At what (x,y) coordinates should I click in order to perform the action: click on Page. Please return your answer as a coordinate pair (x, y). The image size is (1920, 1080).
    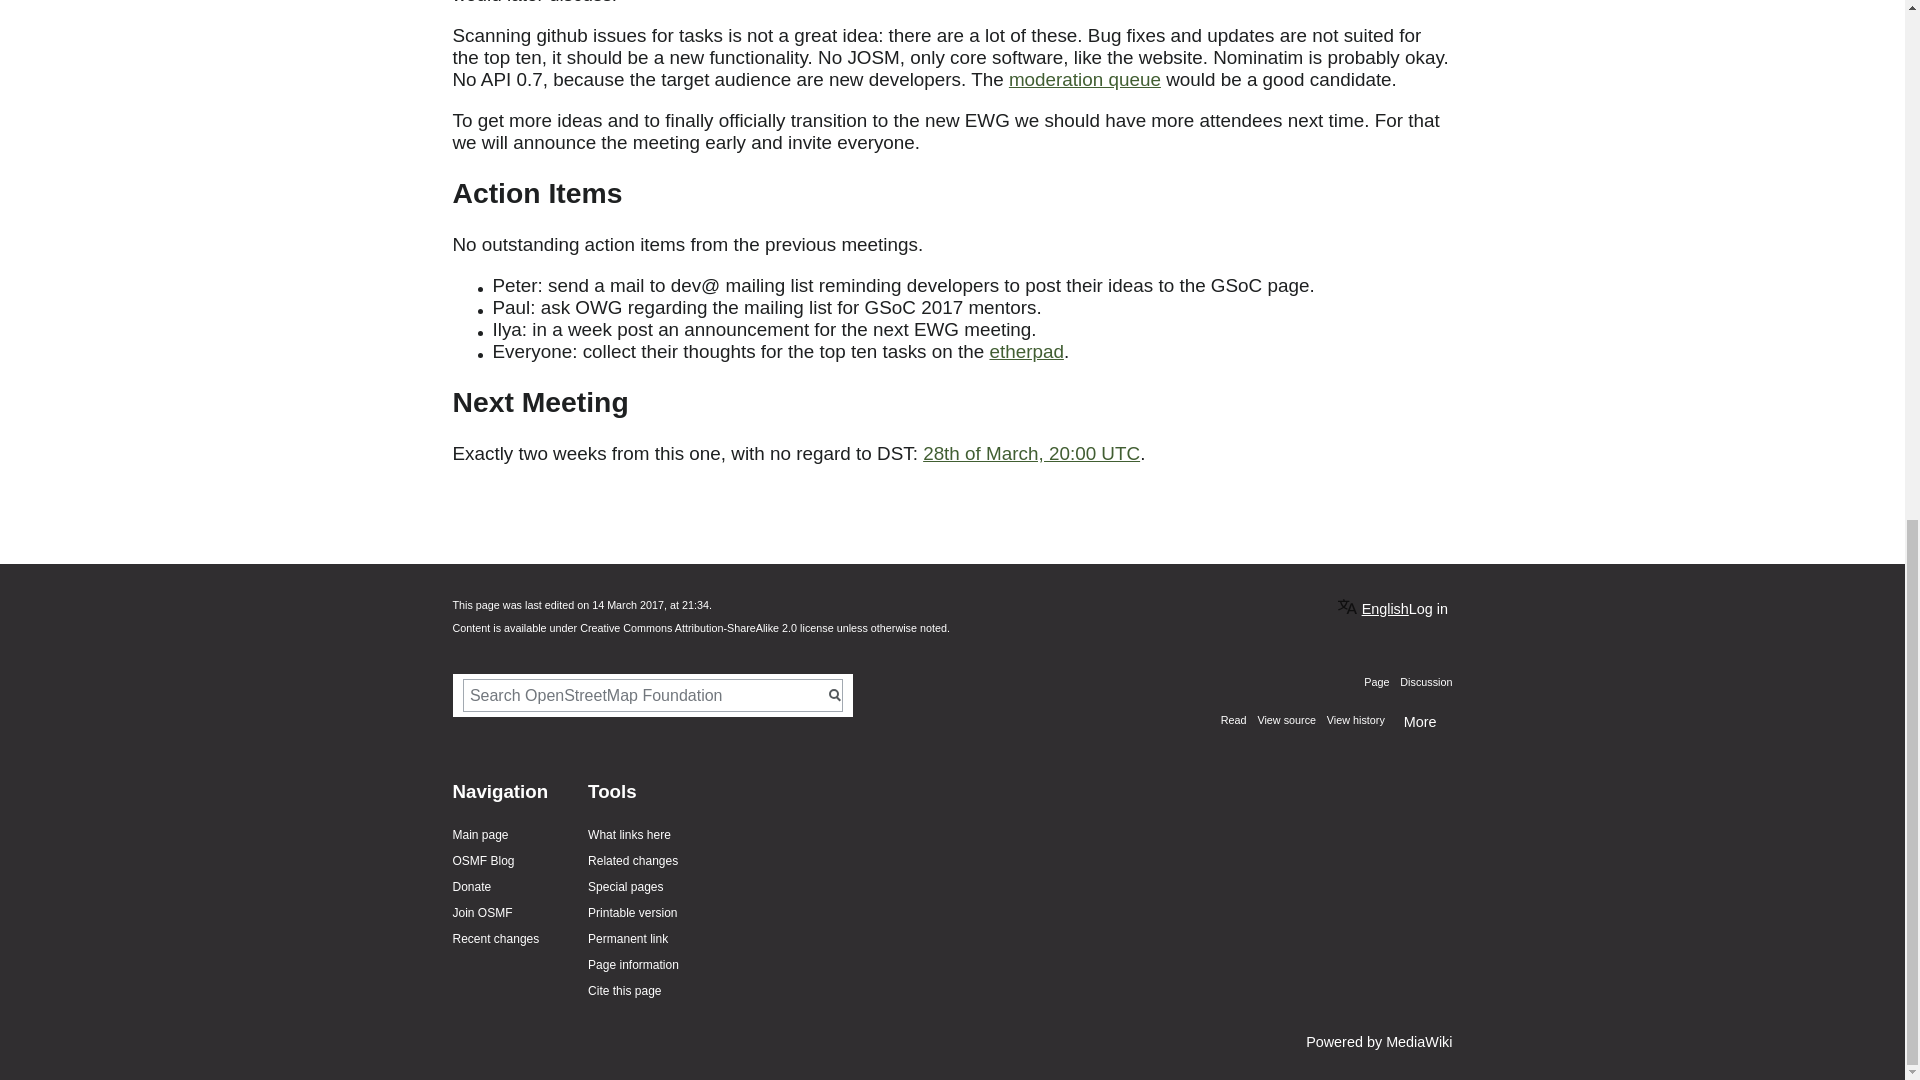
    Looking at the image, I should click on (1376, 682).